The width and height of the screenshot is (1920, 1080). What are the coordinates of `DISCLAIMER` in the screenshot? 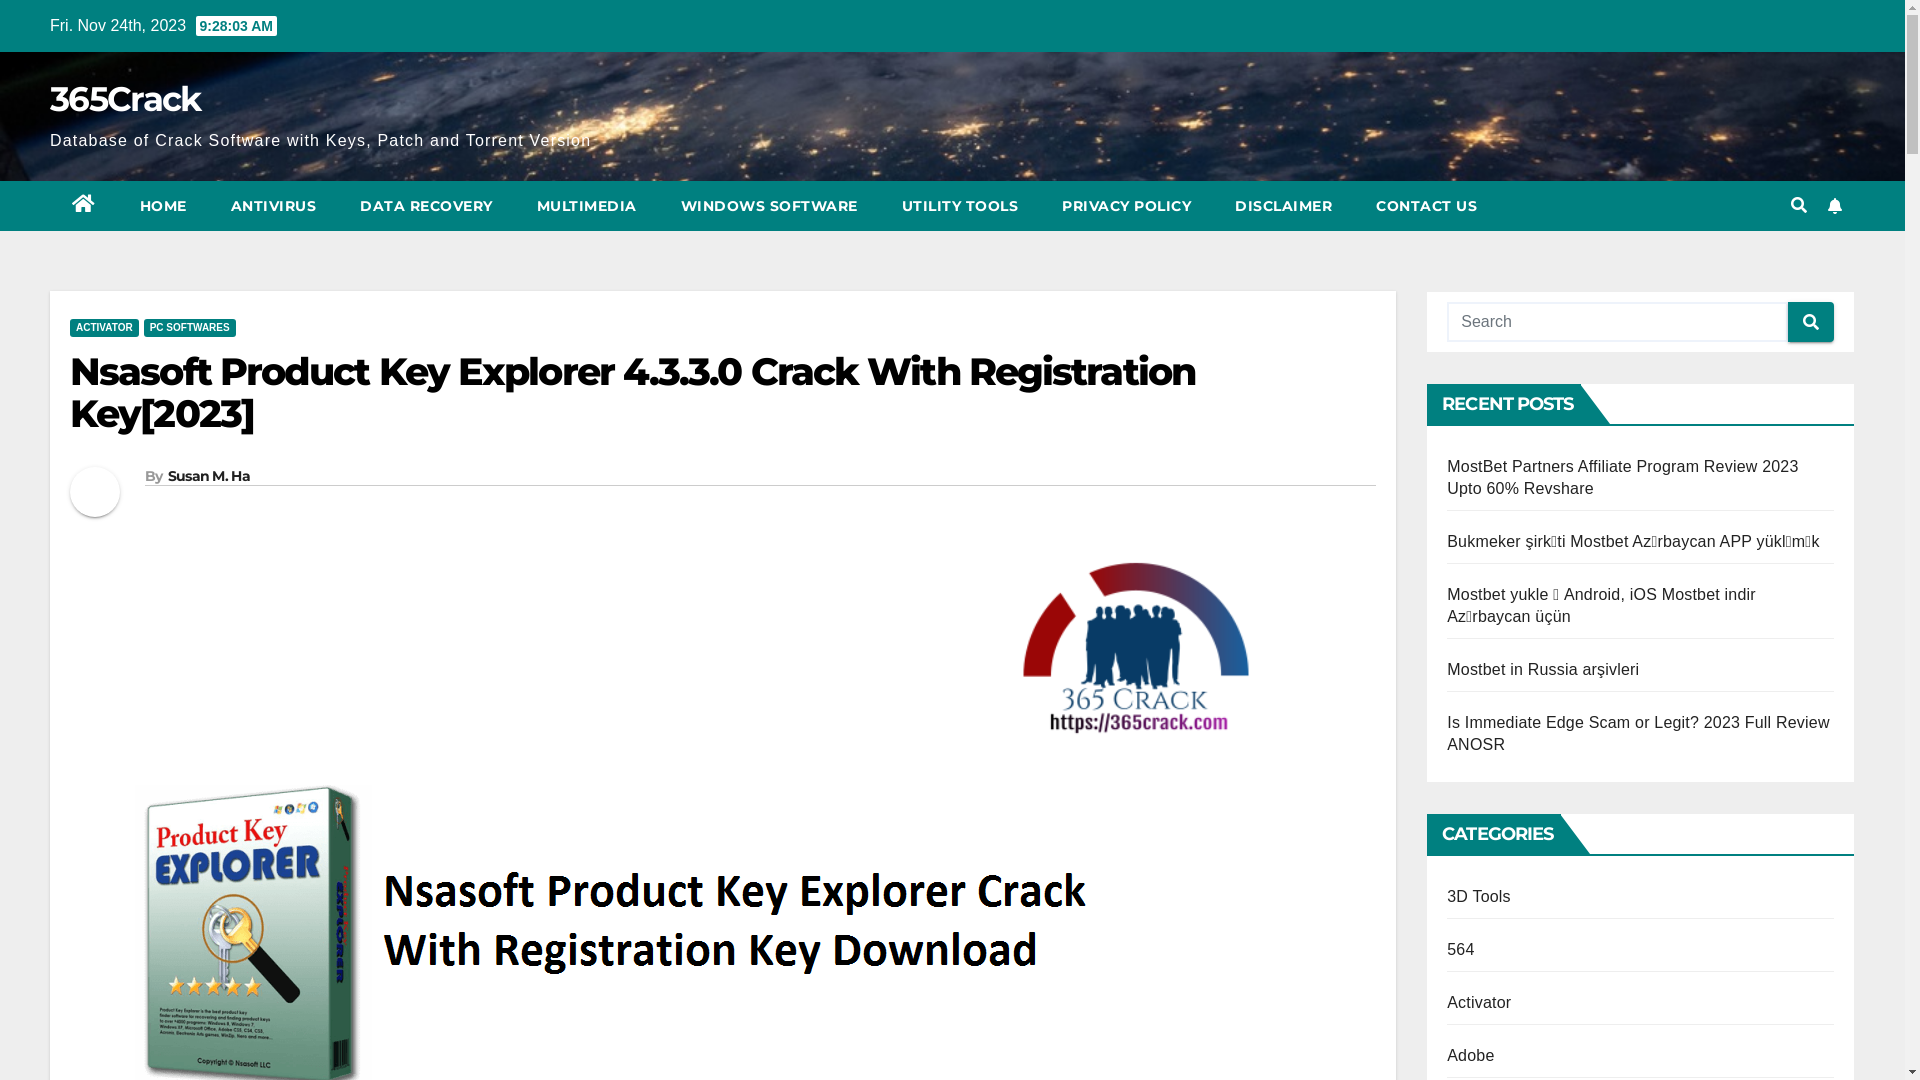 It's located at (1284, 206).